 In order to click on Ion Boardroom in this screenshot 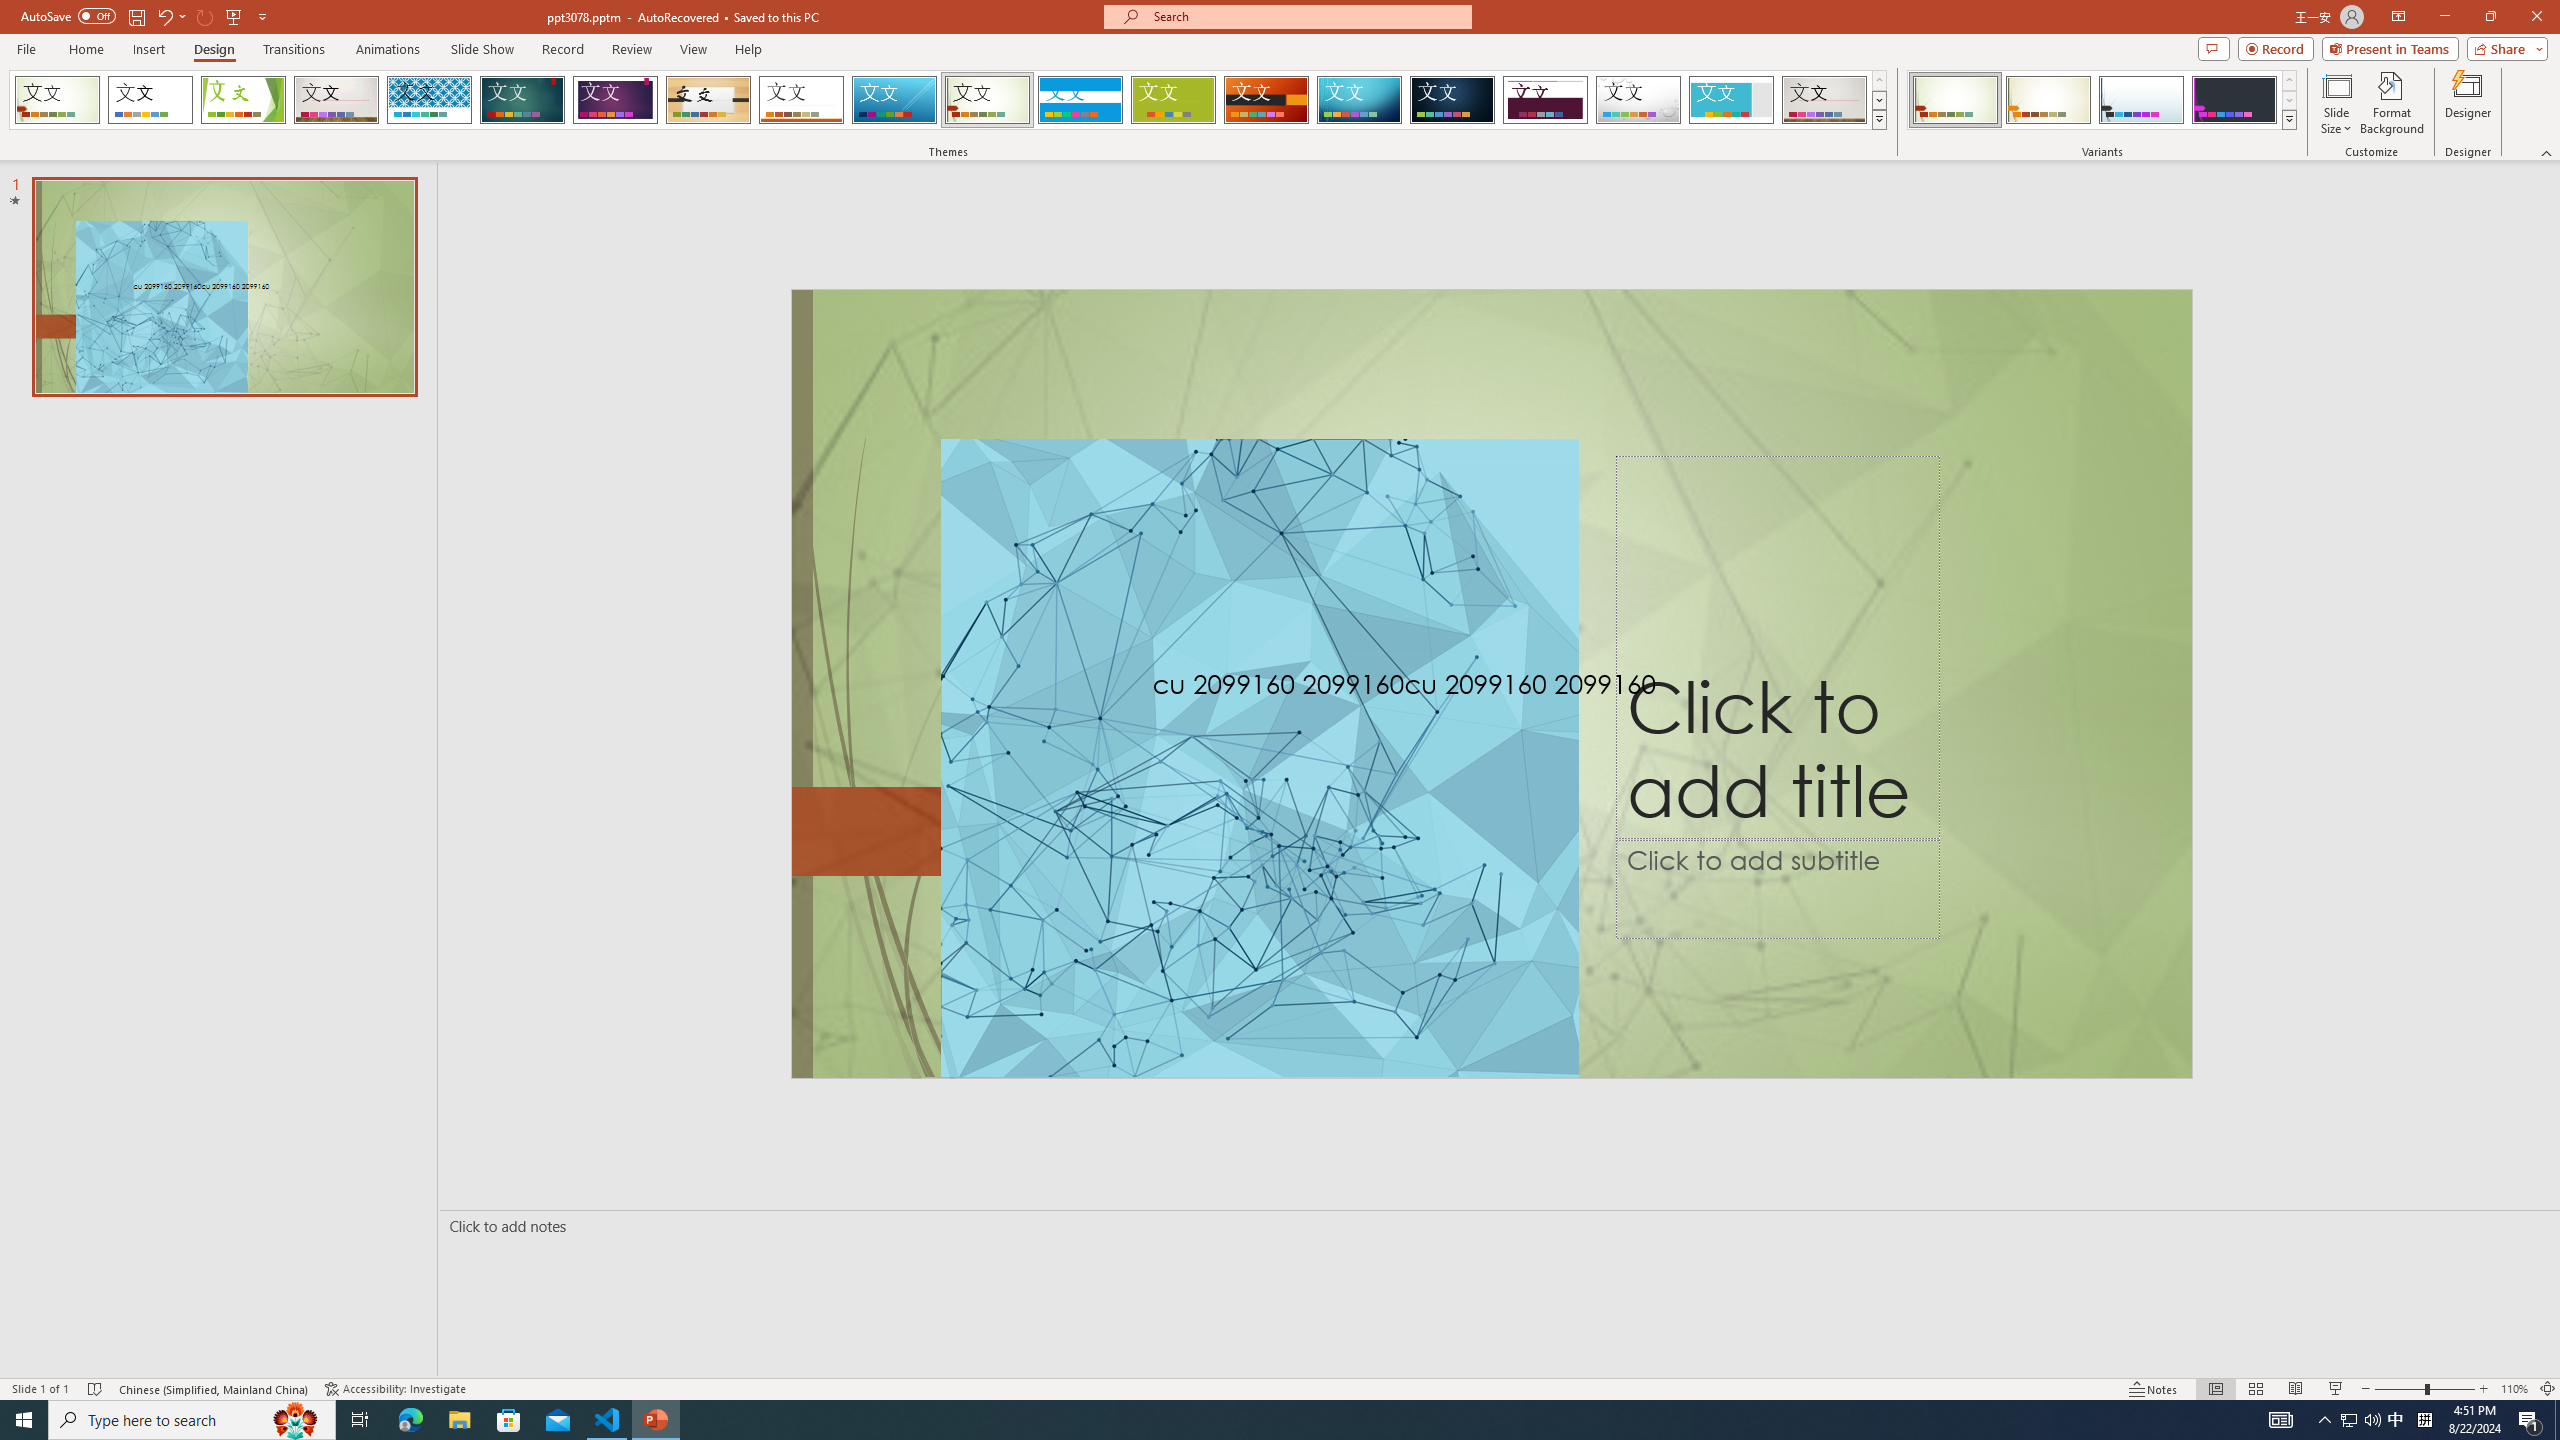, I will do `click(616, 100)`.